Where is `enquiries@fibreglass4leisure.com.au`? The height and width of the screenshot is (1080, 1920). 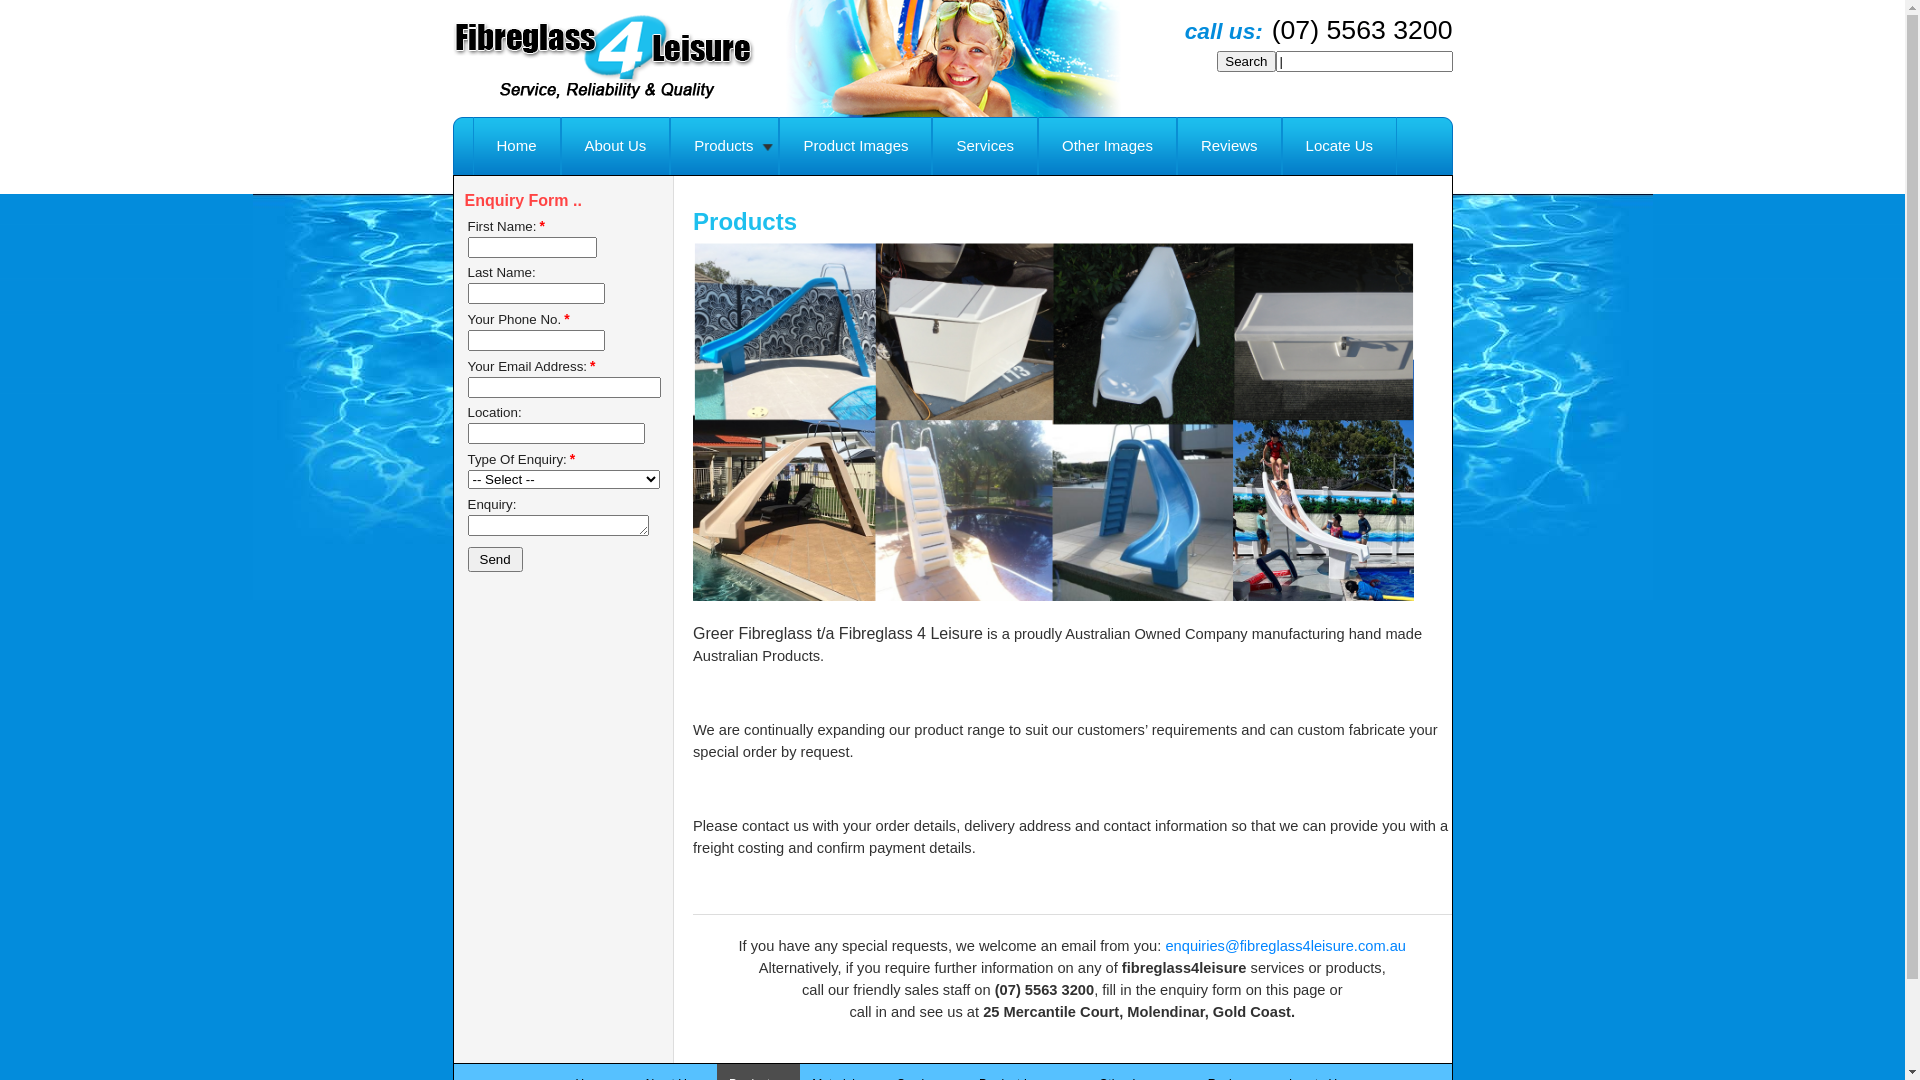
enquiries@fibreglass4leisure.com.au is located at coordinates (1286, 946).